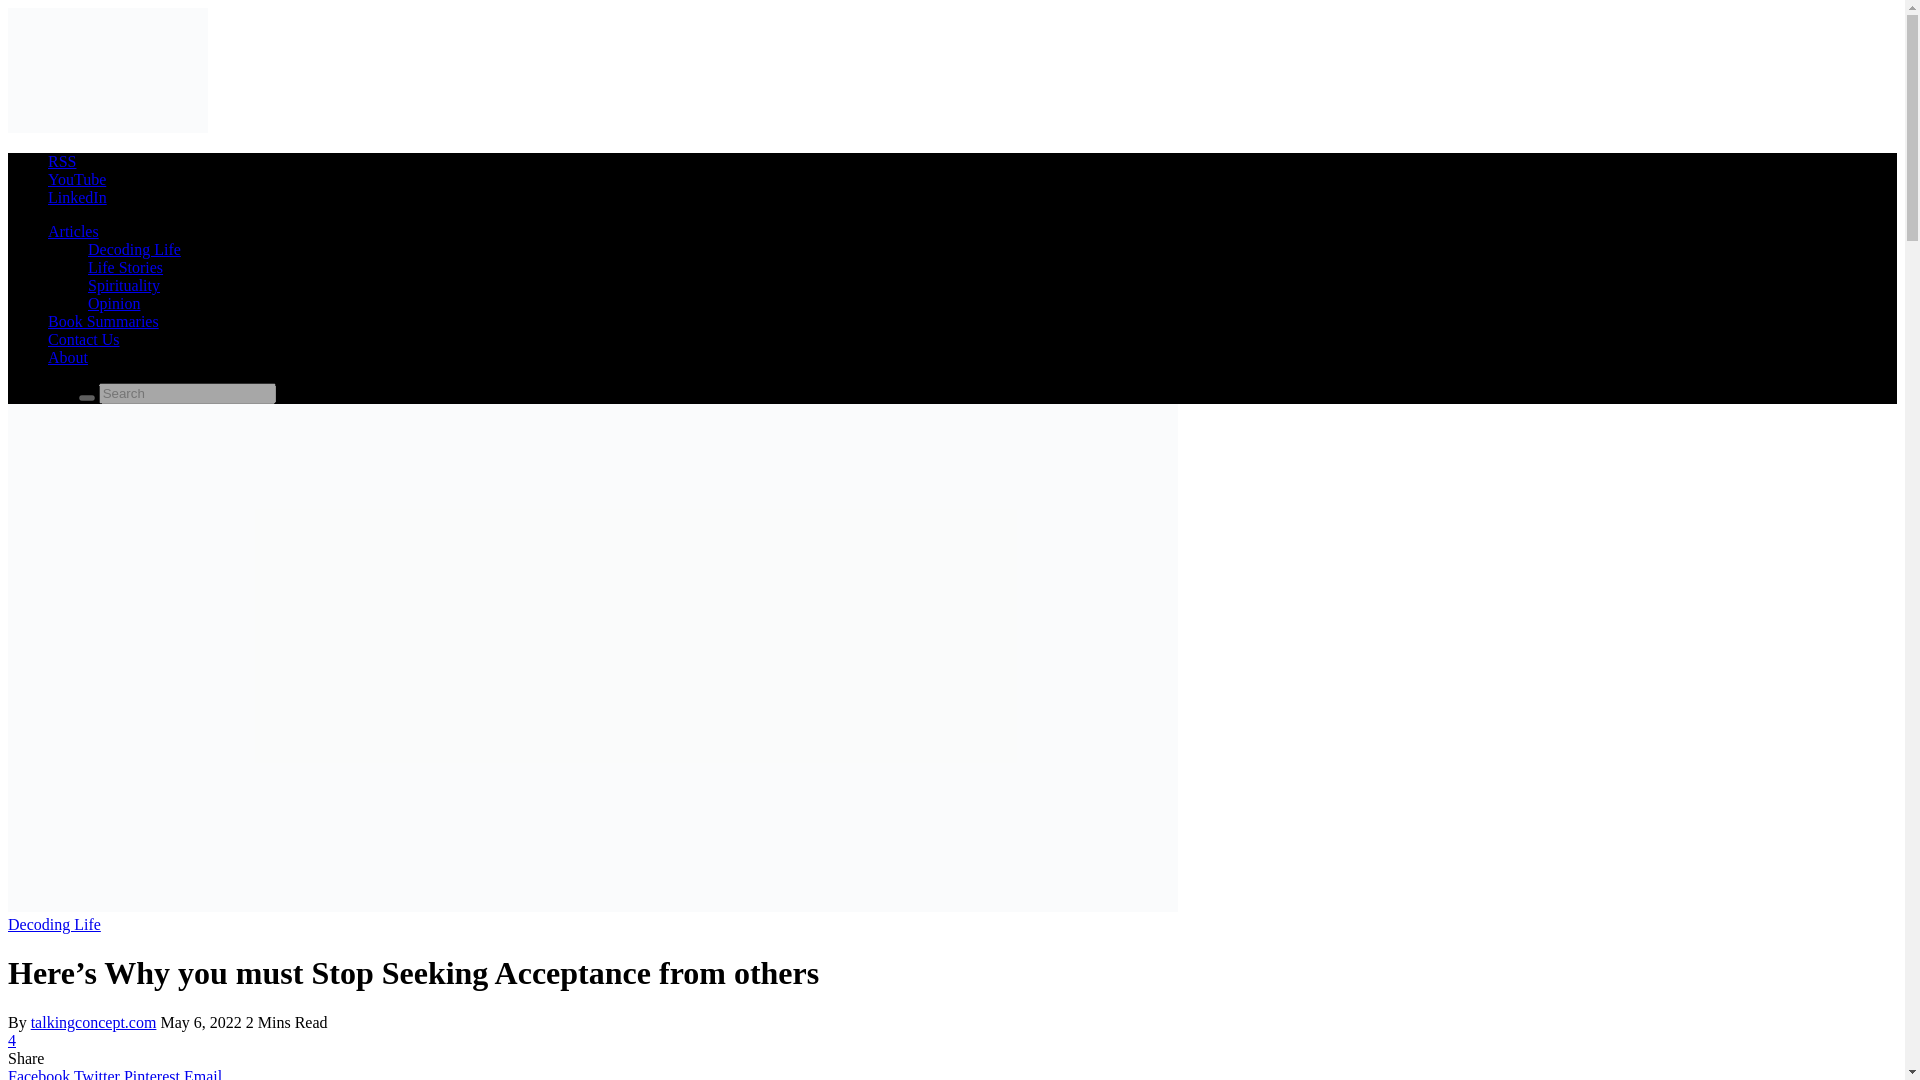 The image size is (1920, 1080). What do you see at coordinates (94, 1022) in the screenshot?
I see `talkingconcept.com` at bounding box center [94, 1022].